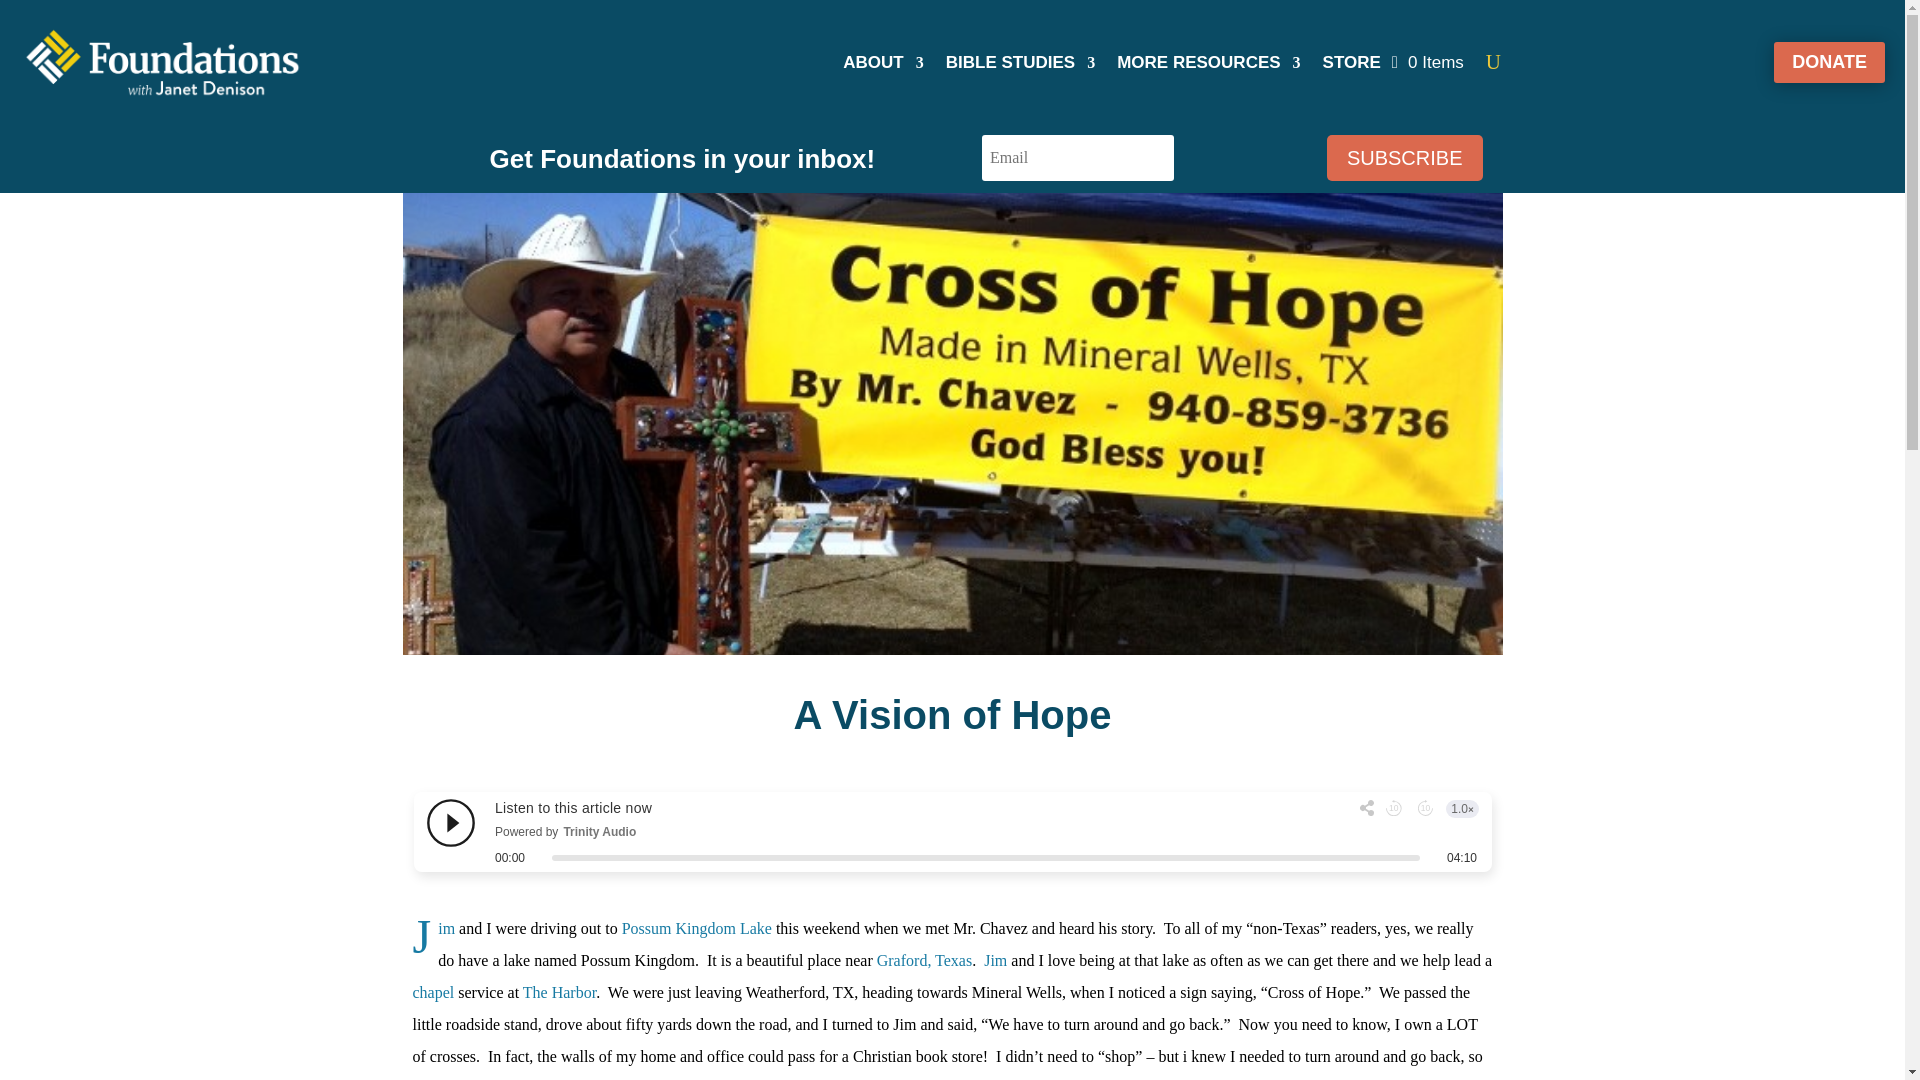  What do you see at coordinates (1428, 62) in the screenshot?
I see `0 Items` at bounding box center [1428, 62].